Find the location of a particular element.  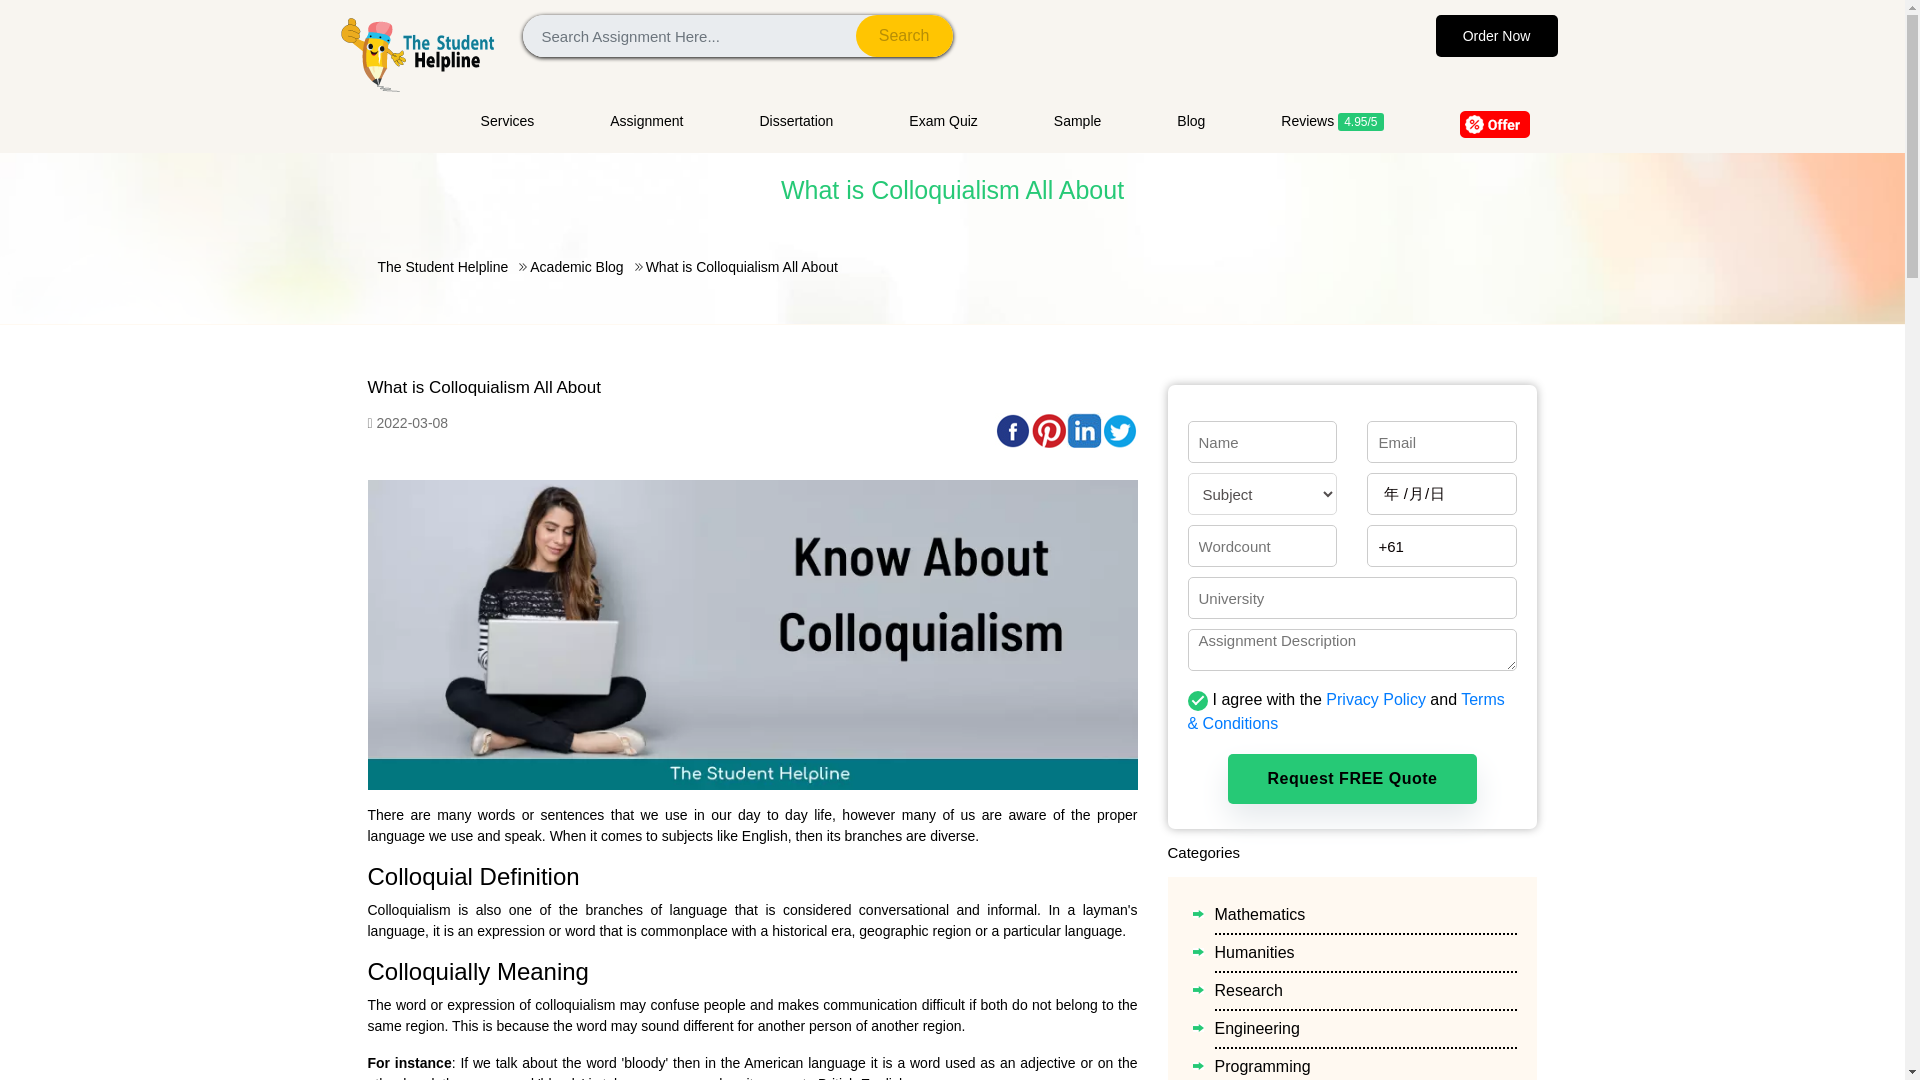

Search is located at coordinates (904, 36).